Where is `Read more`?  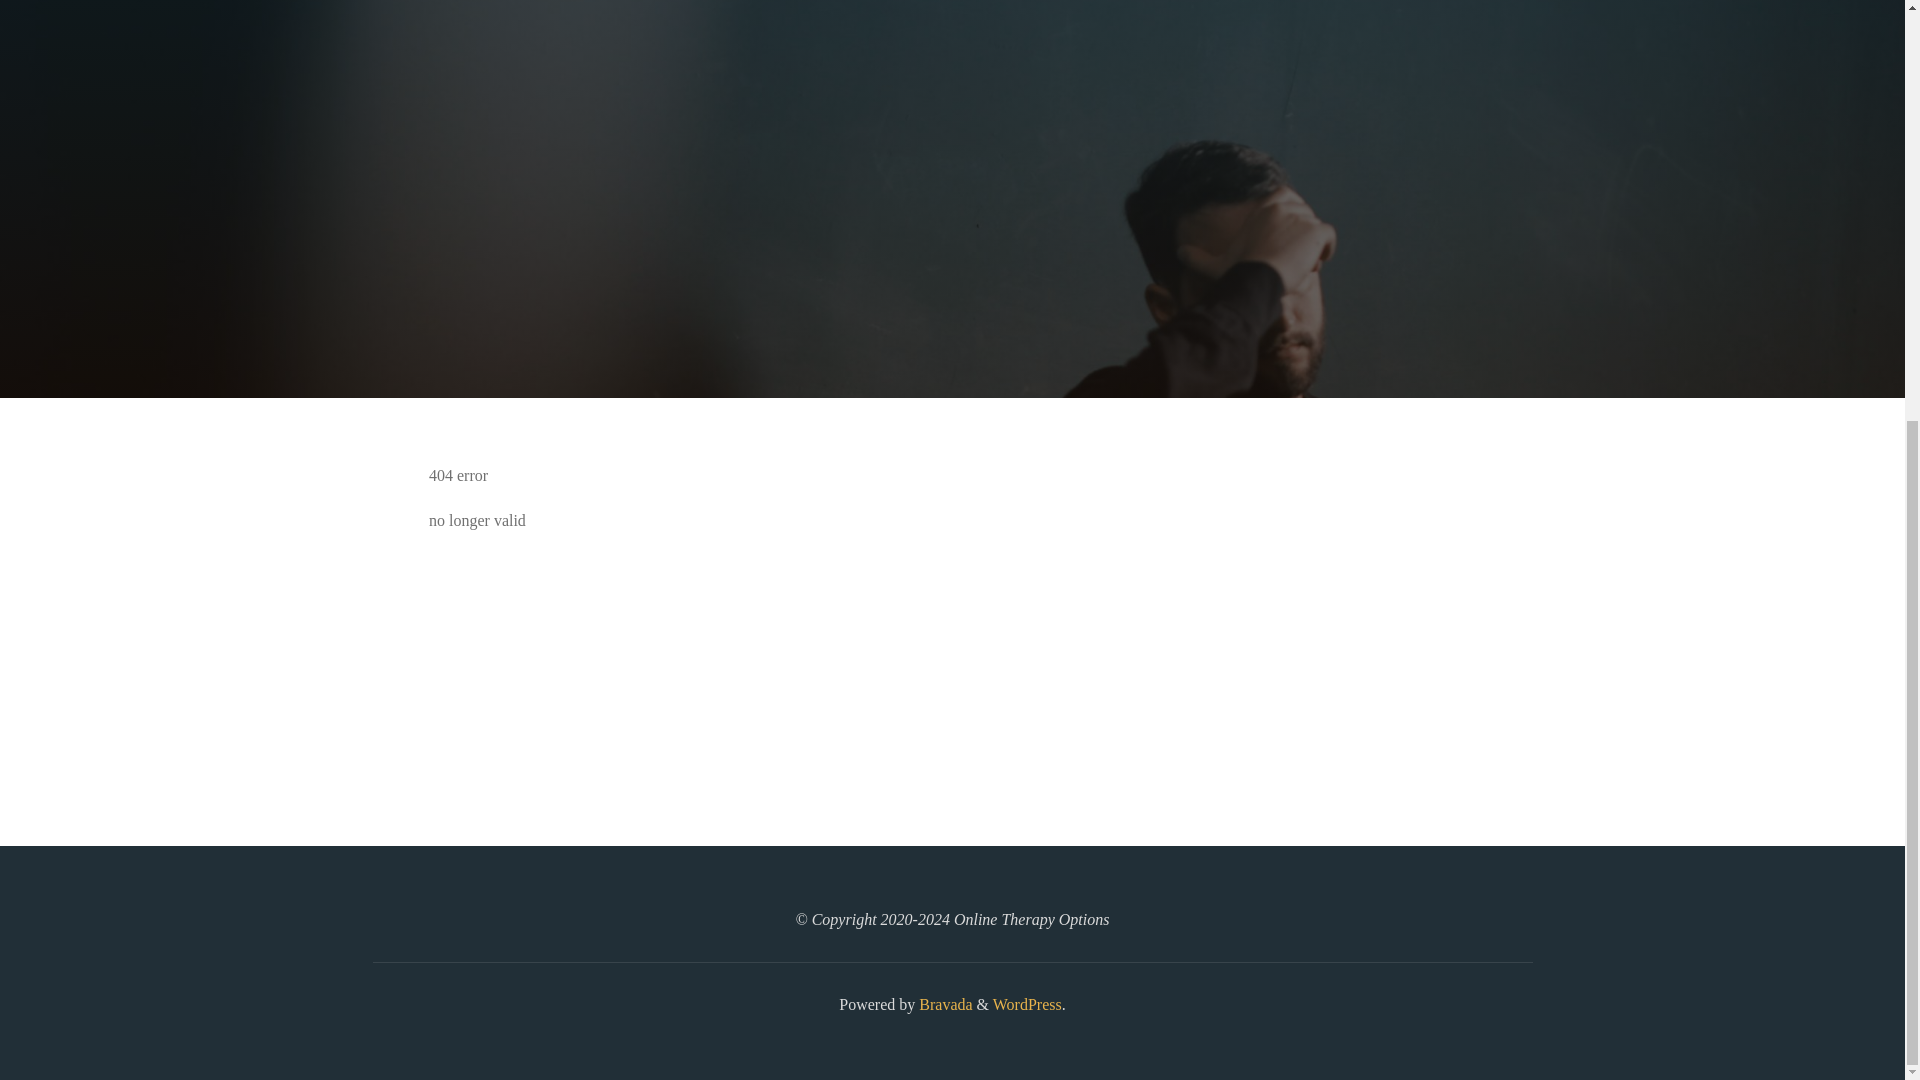 Read more is located at coordinates (952, 274).